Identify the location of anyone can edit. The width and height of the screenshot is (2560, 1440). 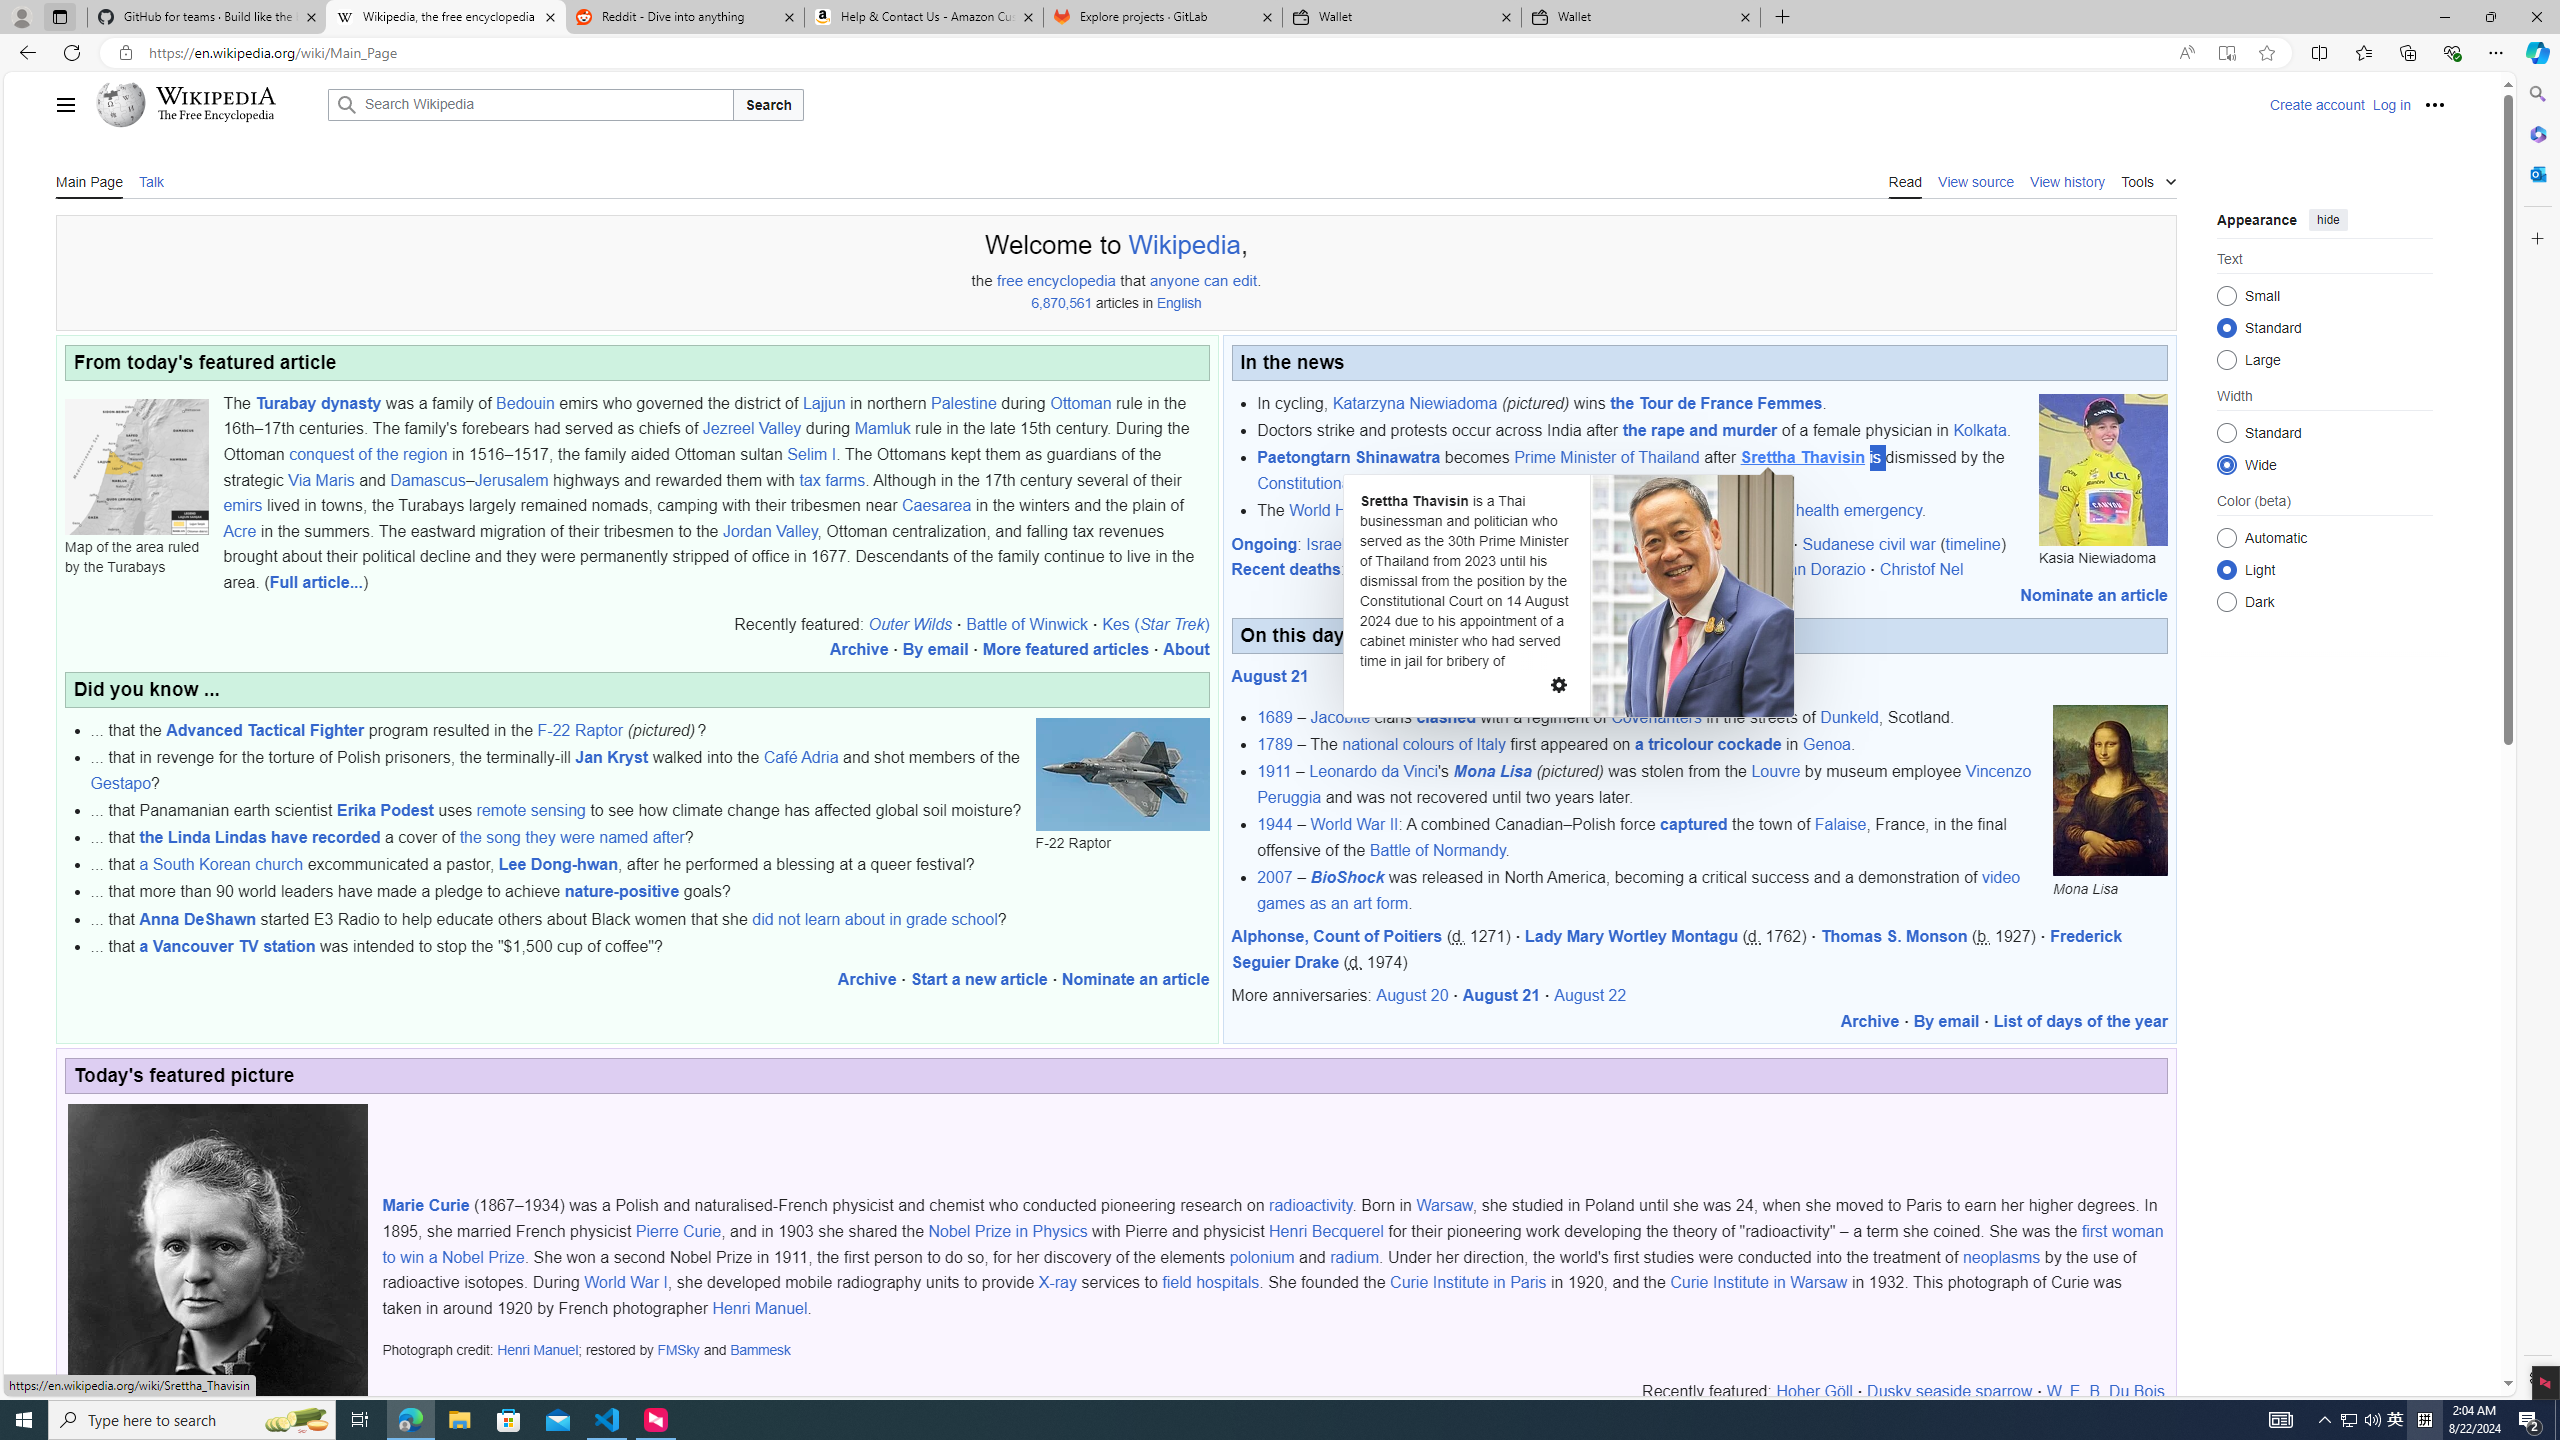
(1202, 280).